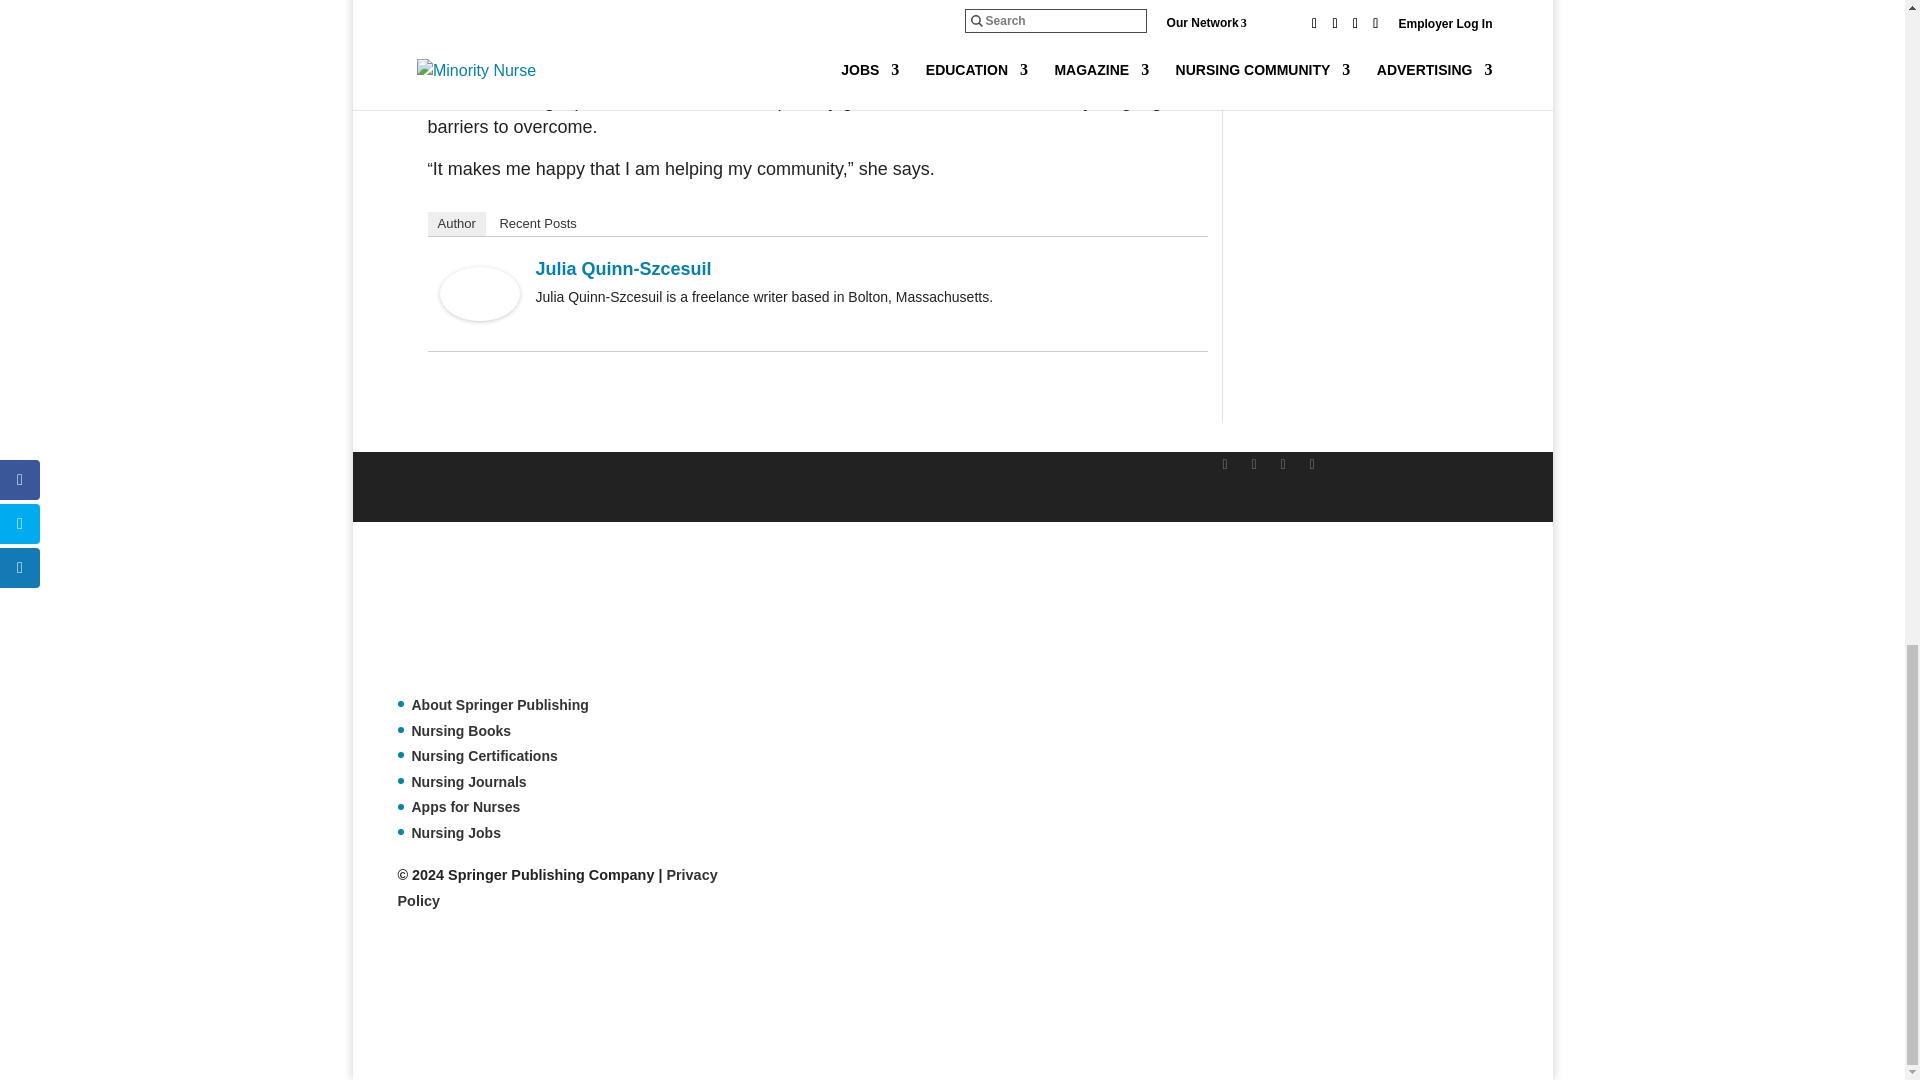 The height and width of the screenshot is (1080, 1920). What do you see at coordinates (514, 50) in the screenshot?
I see `labor and delivery` at bounding box center [514, 50].